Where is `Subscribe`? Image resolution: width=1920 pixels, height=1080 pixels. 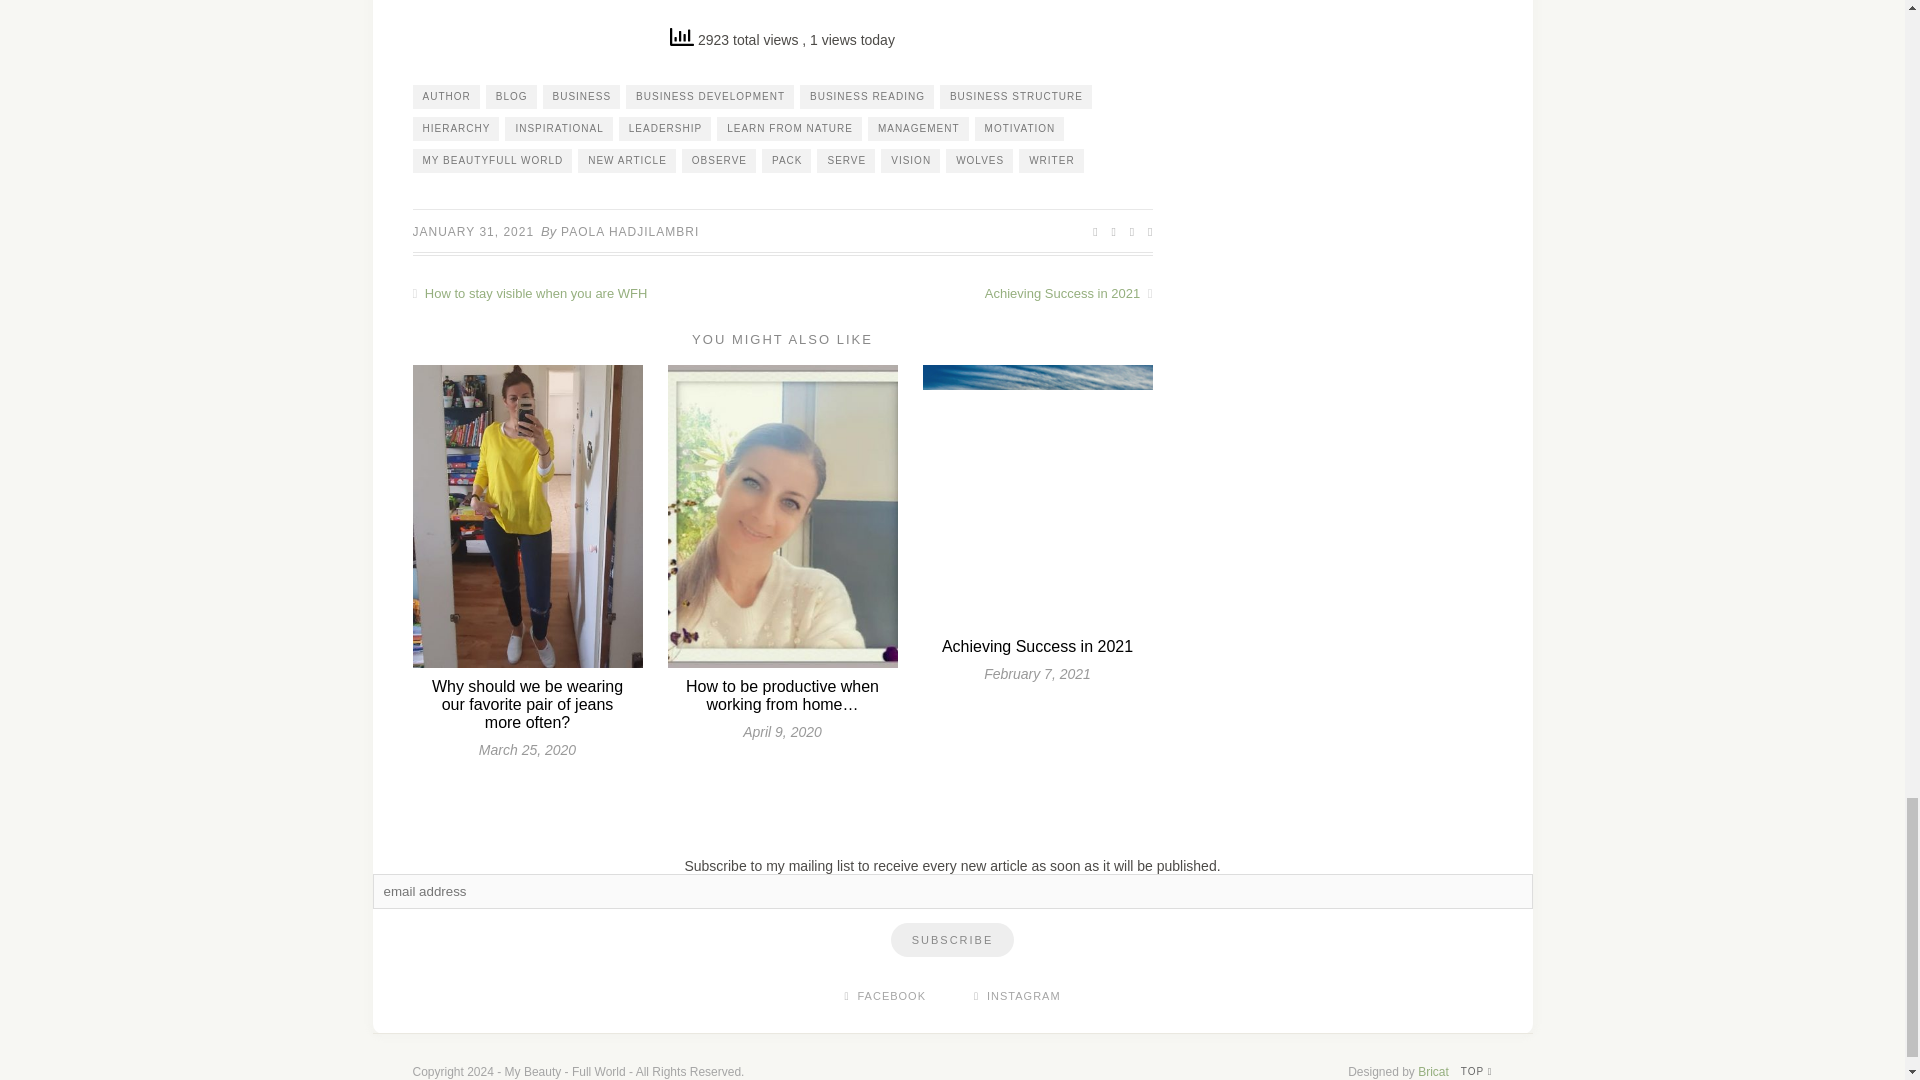
Subscribe is located at coordinates (952, 940).